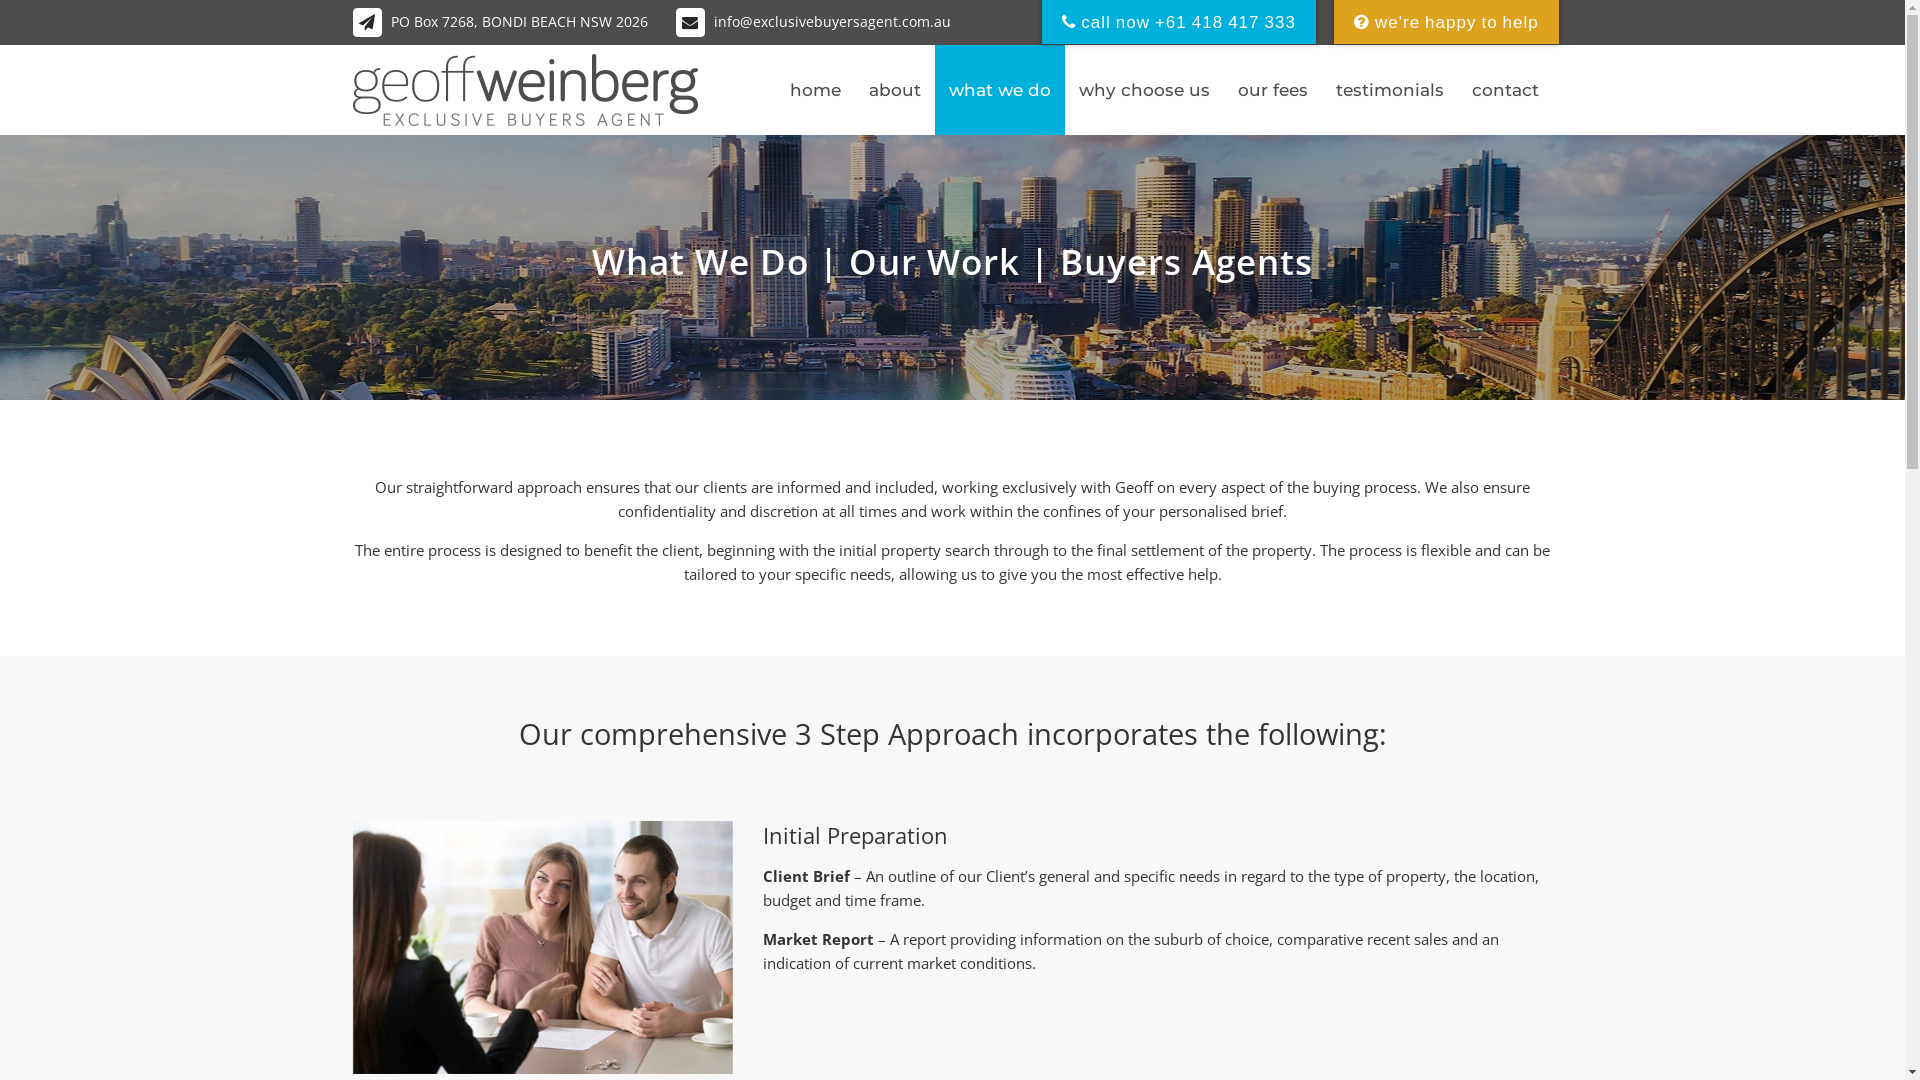  What do you see at coordinates (1179, 22) in the screenshot?
I see `call now +61 418 417 333` at bounding box center [1179, 22].